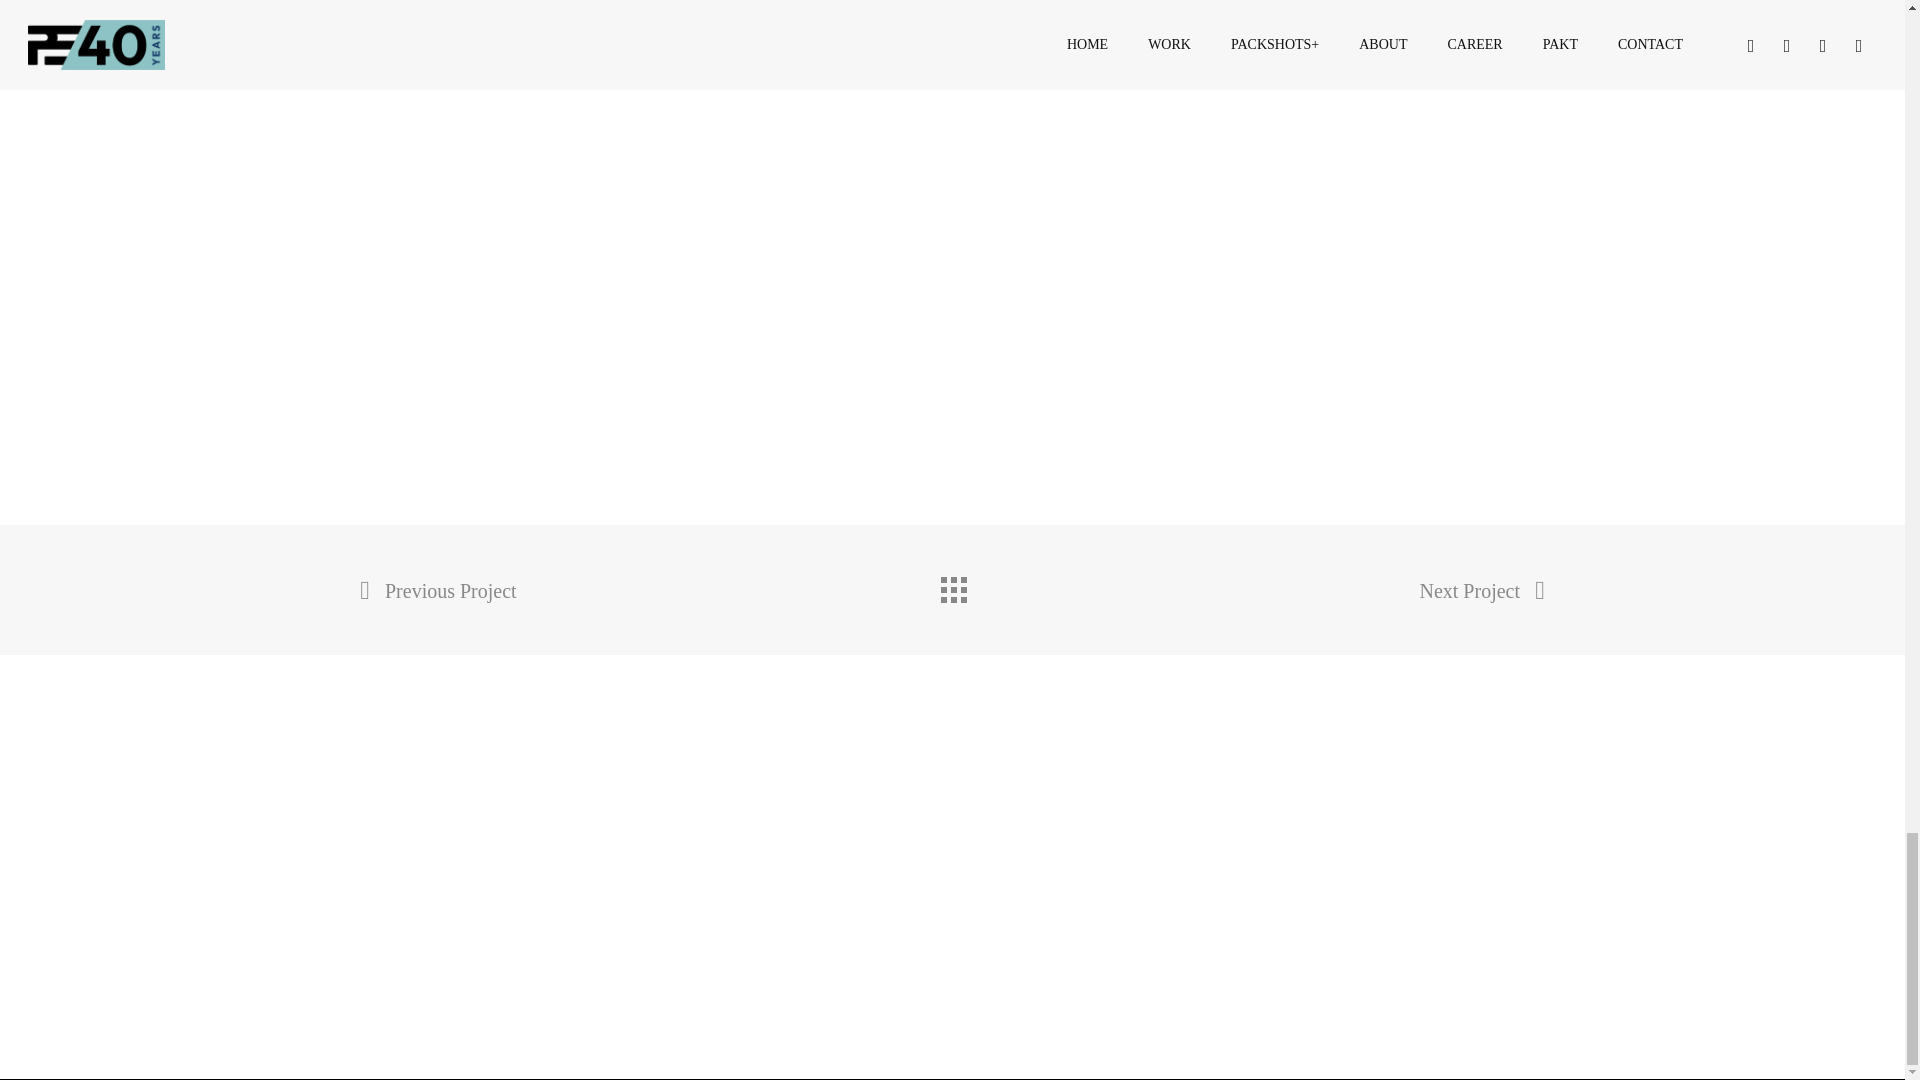 This screenshot has height=1080, width=1920. What do you see at coordinates (472, 1048) in the screenshot?
I see `Terms and conditions` at bounding box center [472, 1048].